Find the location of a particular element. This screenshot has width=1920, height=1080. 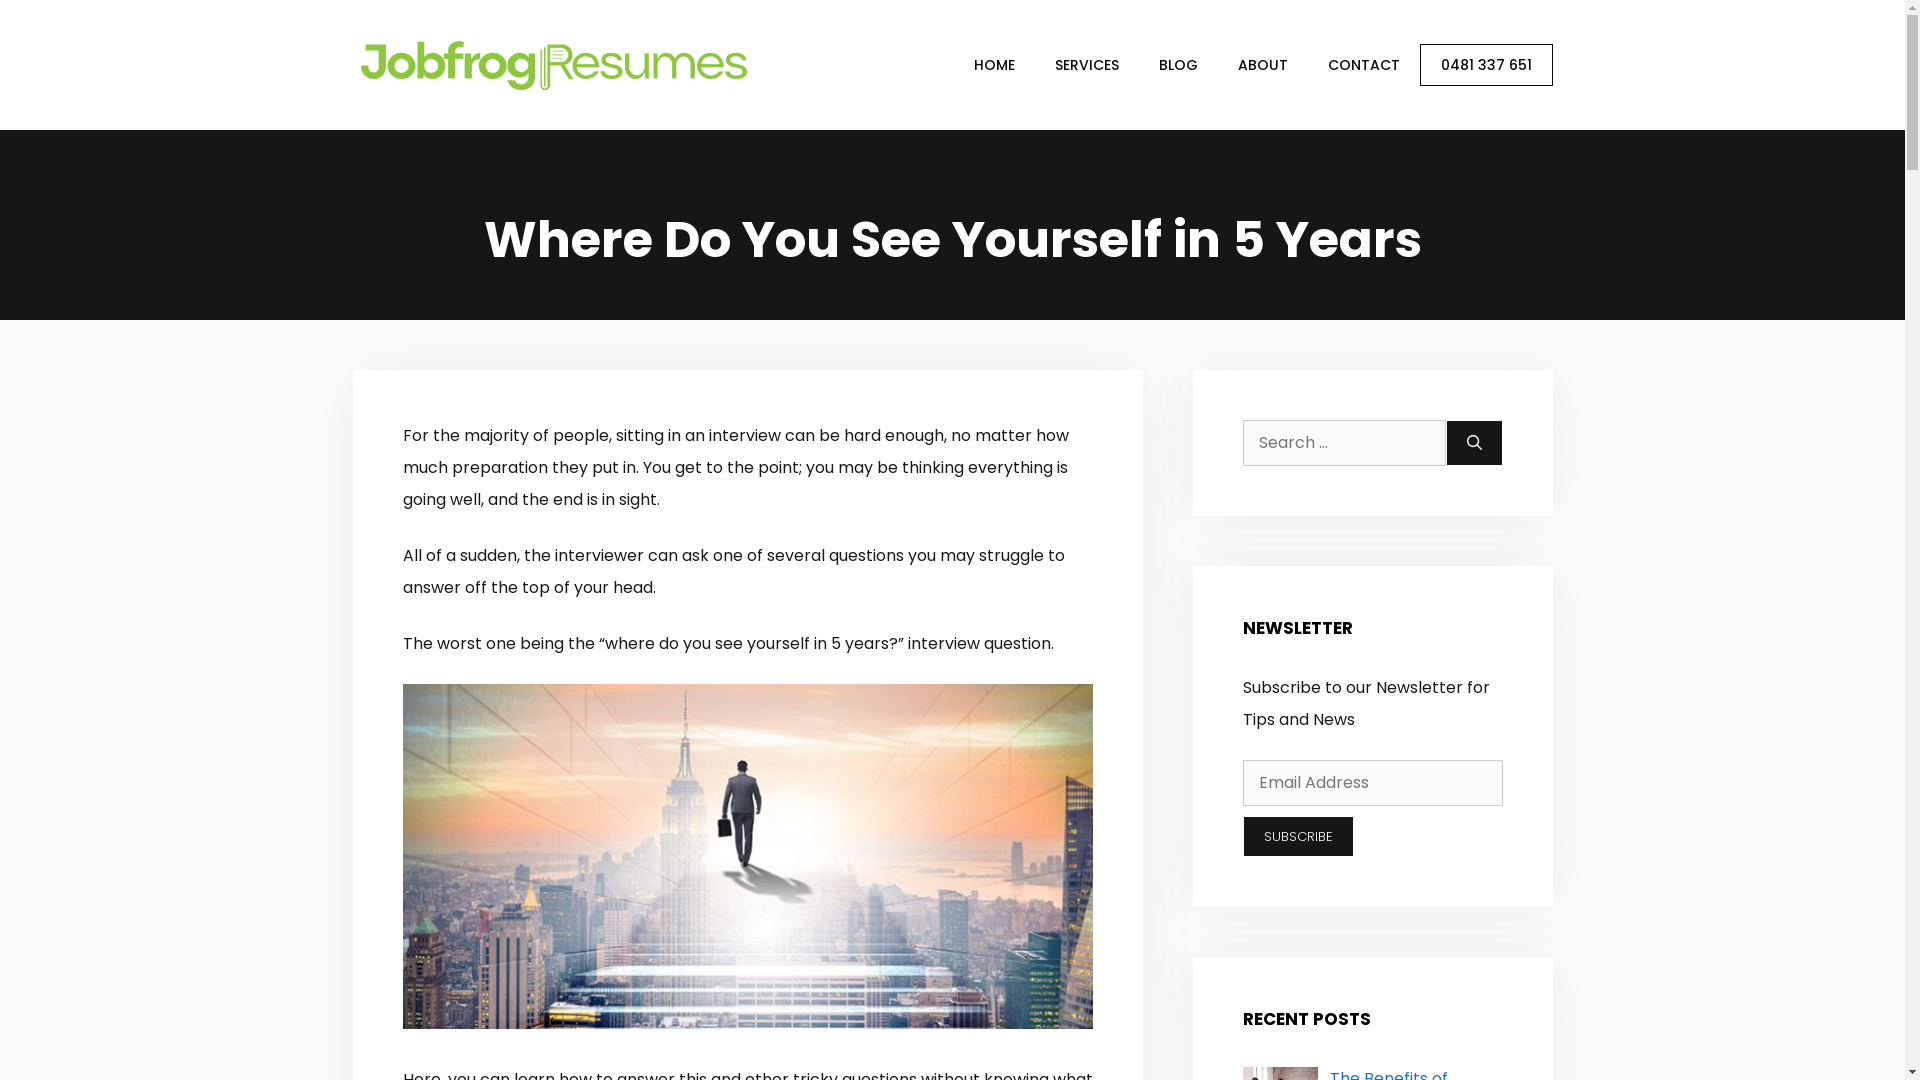

Subscribe is located at coordinates (1298, 837).